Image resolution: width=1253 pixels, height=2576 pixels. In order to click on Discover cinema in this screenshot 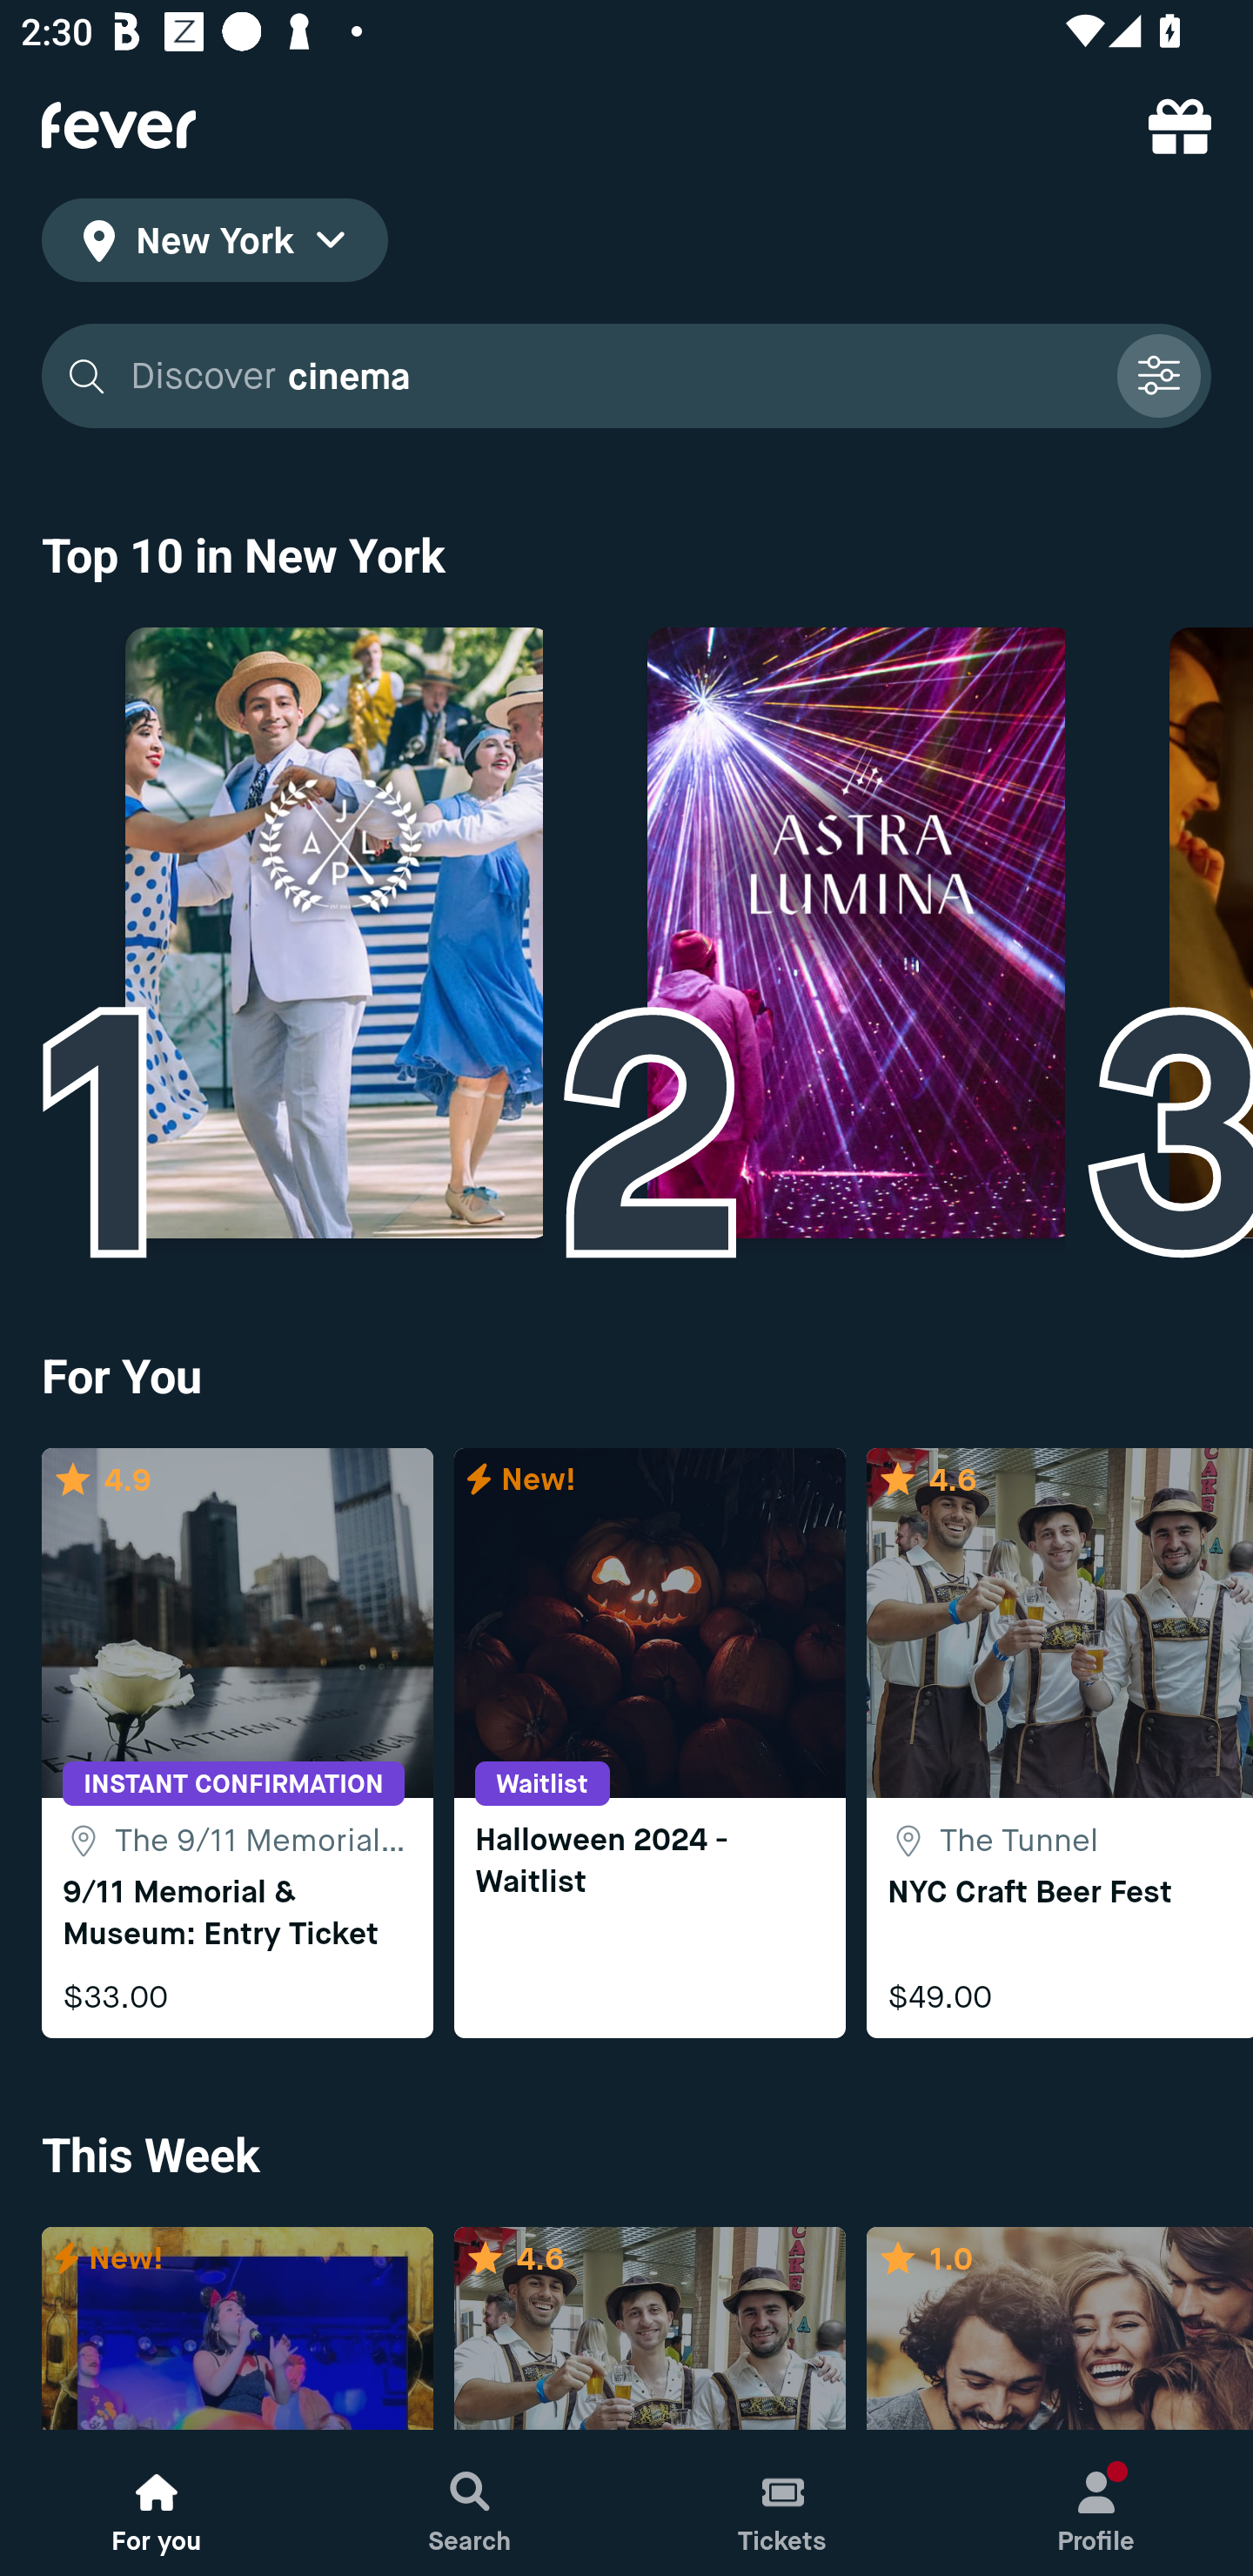, I will do `click(626, 376)`.